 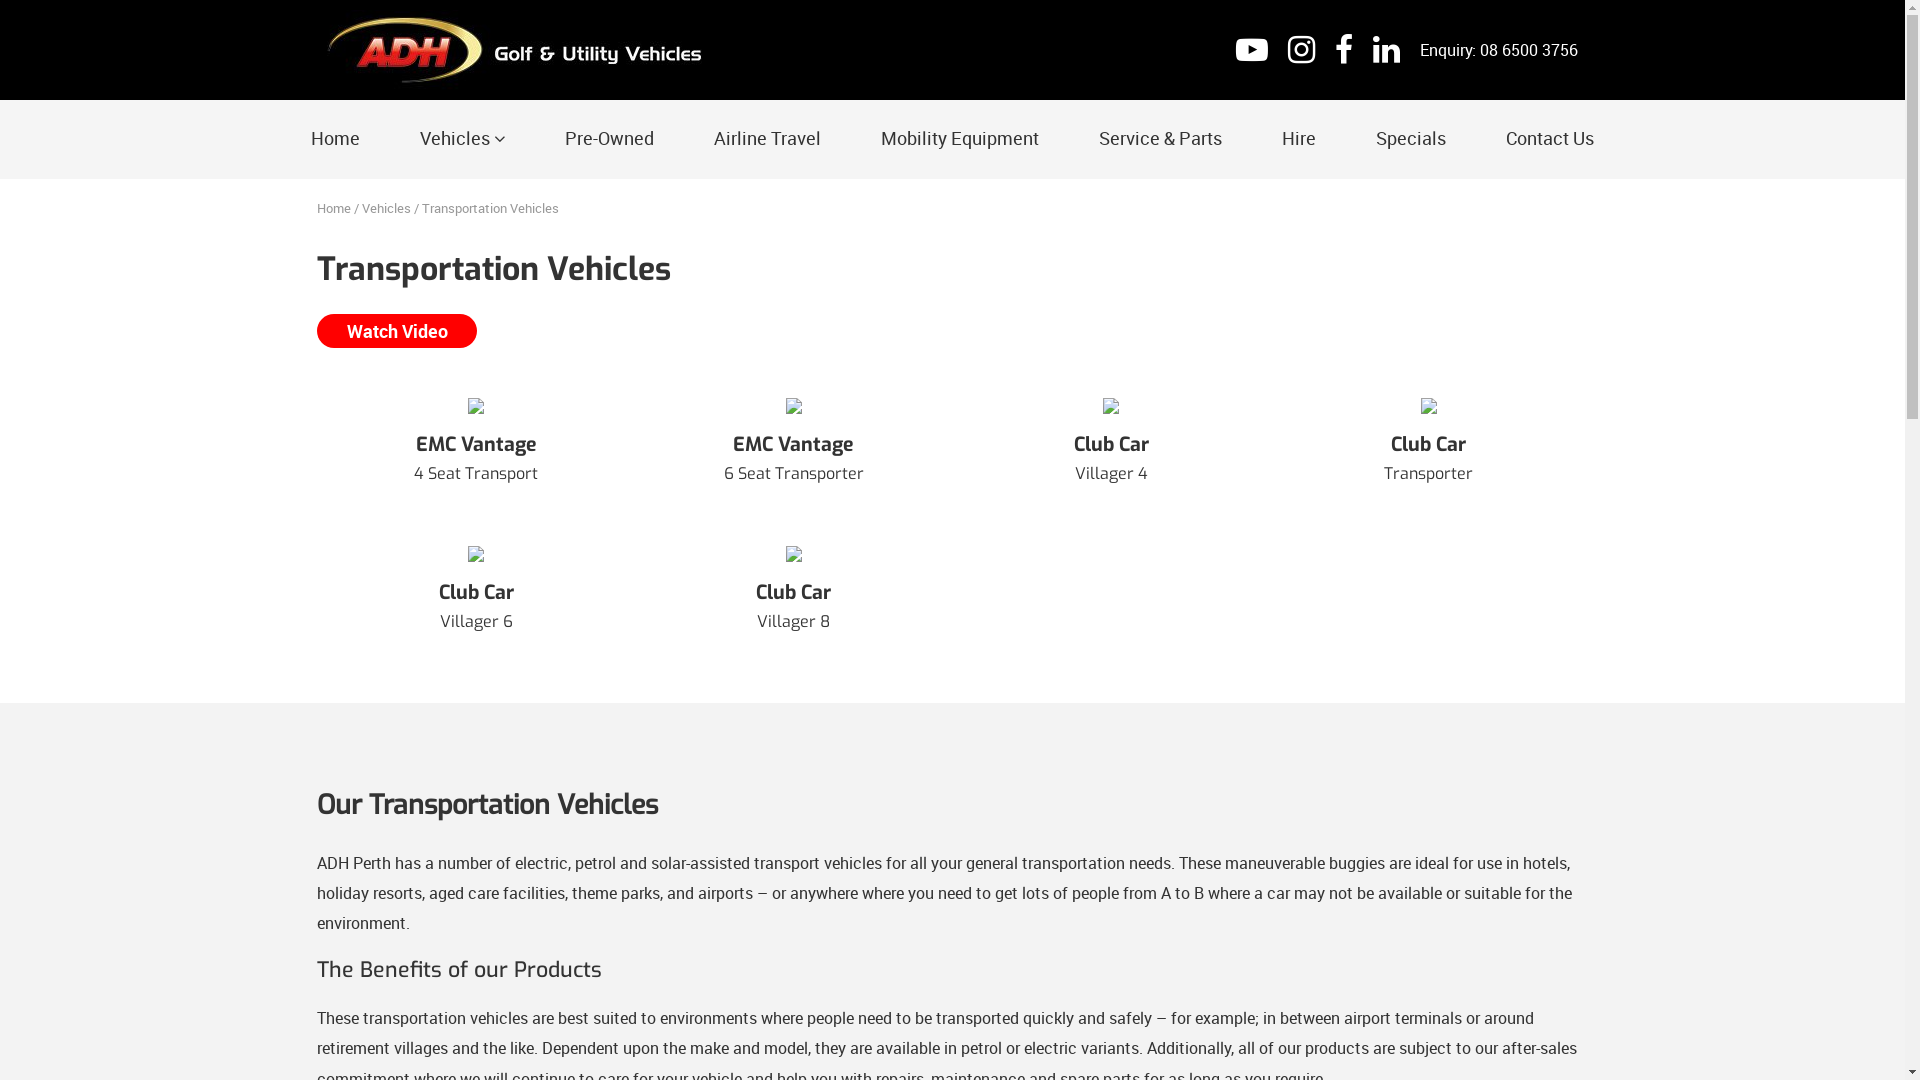 I want to click on EMC Vantage
4 Seat Transport, so click(x=476, y=452).